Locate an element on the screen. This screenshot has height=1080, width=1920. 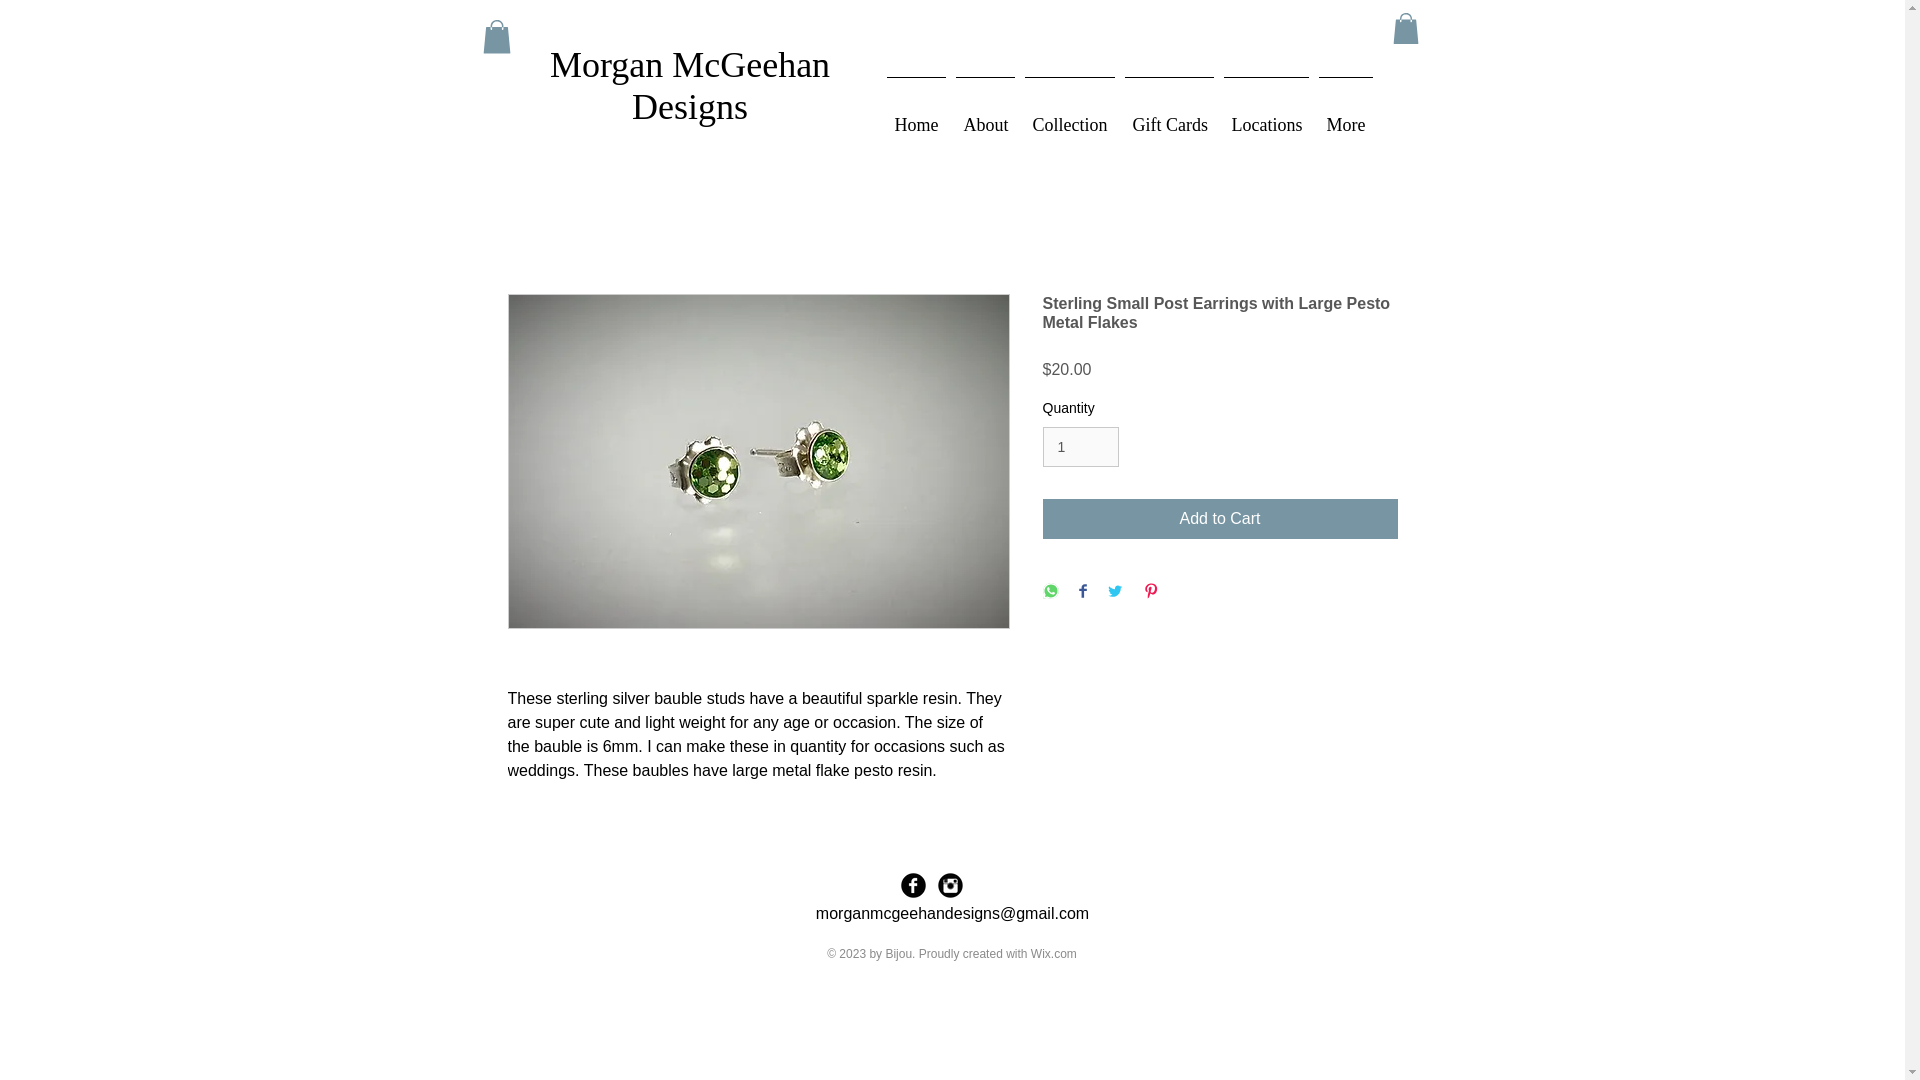
1 is located at coordinates (1080, 446).